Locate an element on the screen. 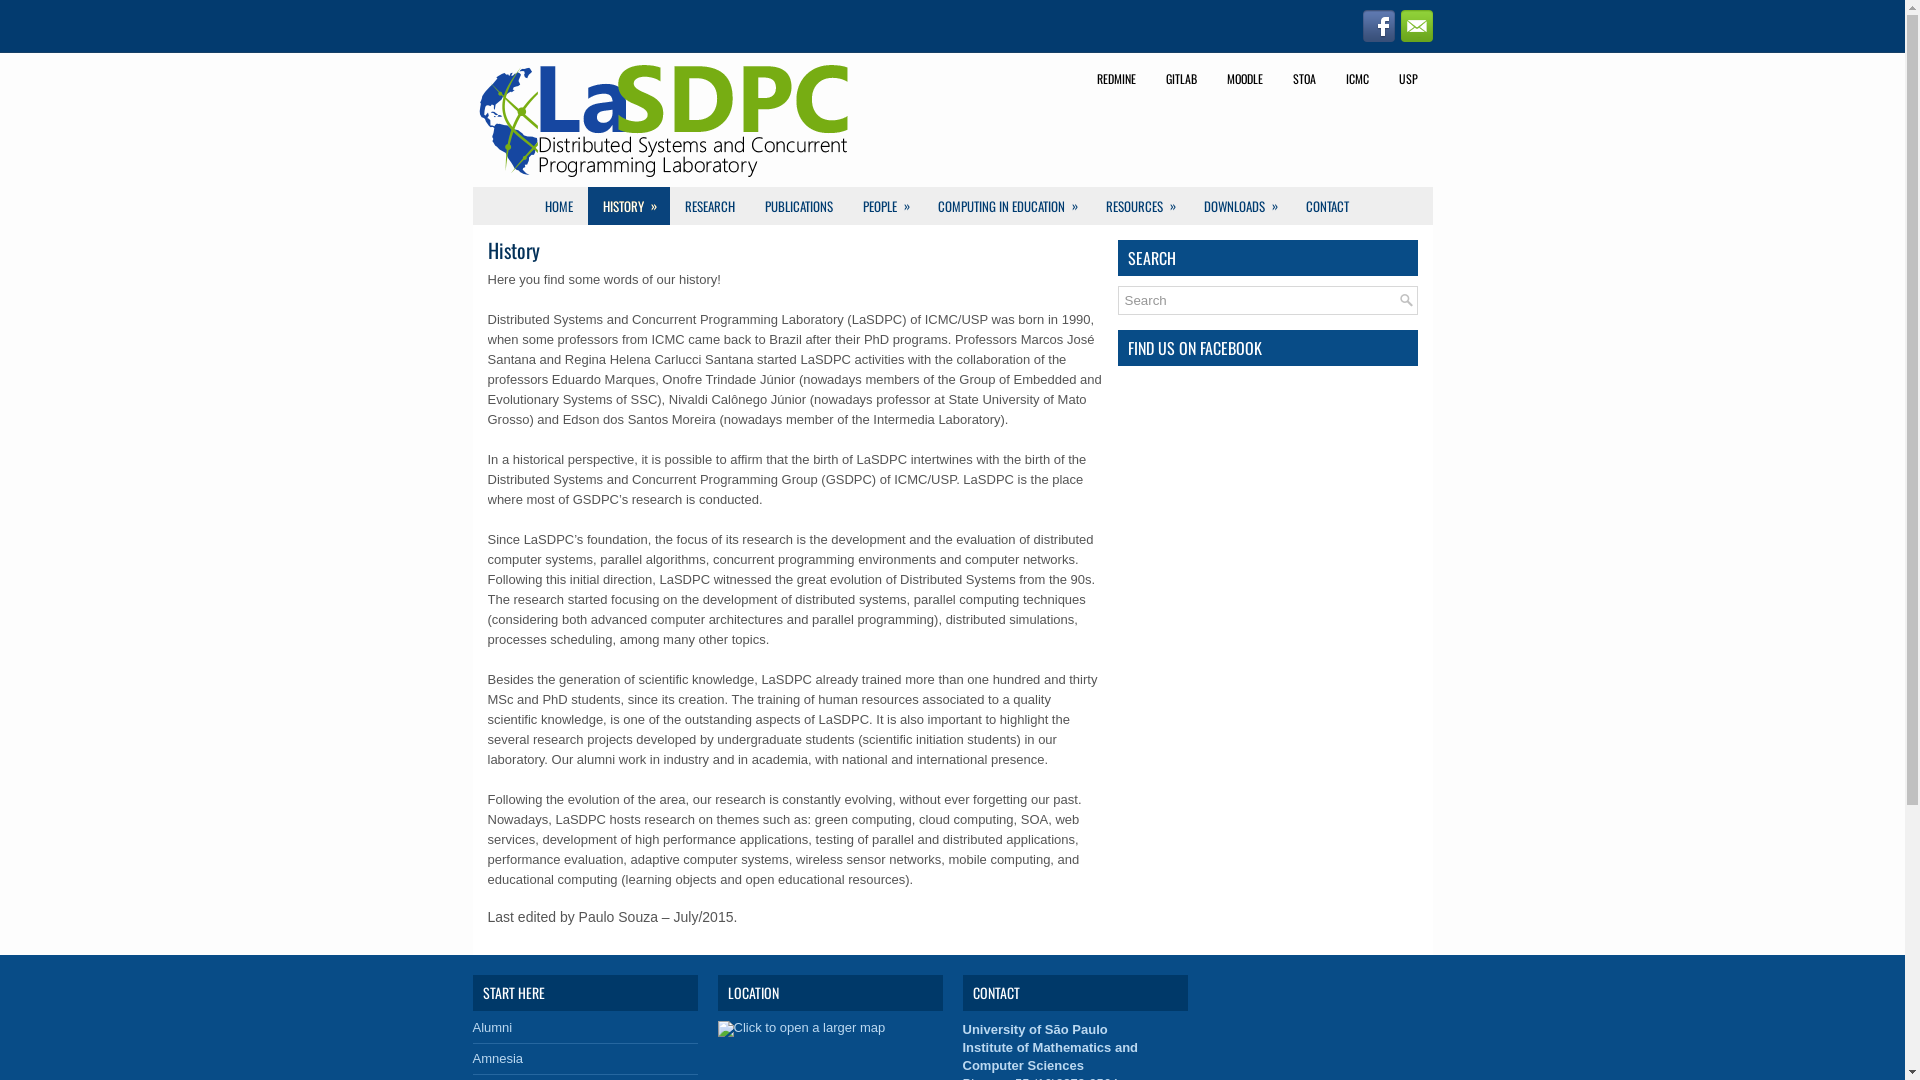  ICMC is located at coordinates (1356, 79).